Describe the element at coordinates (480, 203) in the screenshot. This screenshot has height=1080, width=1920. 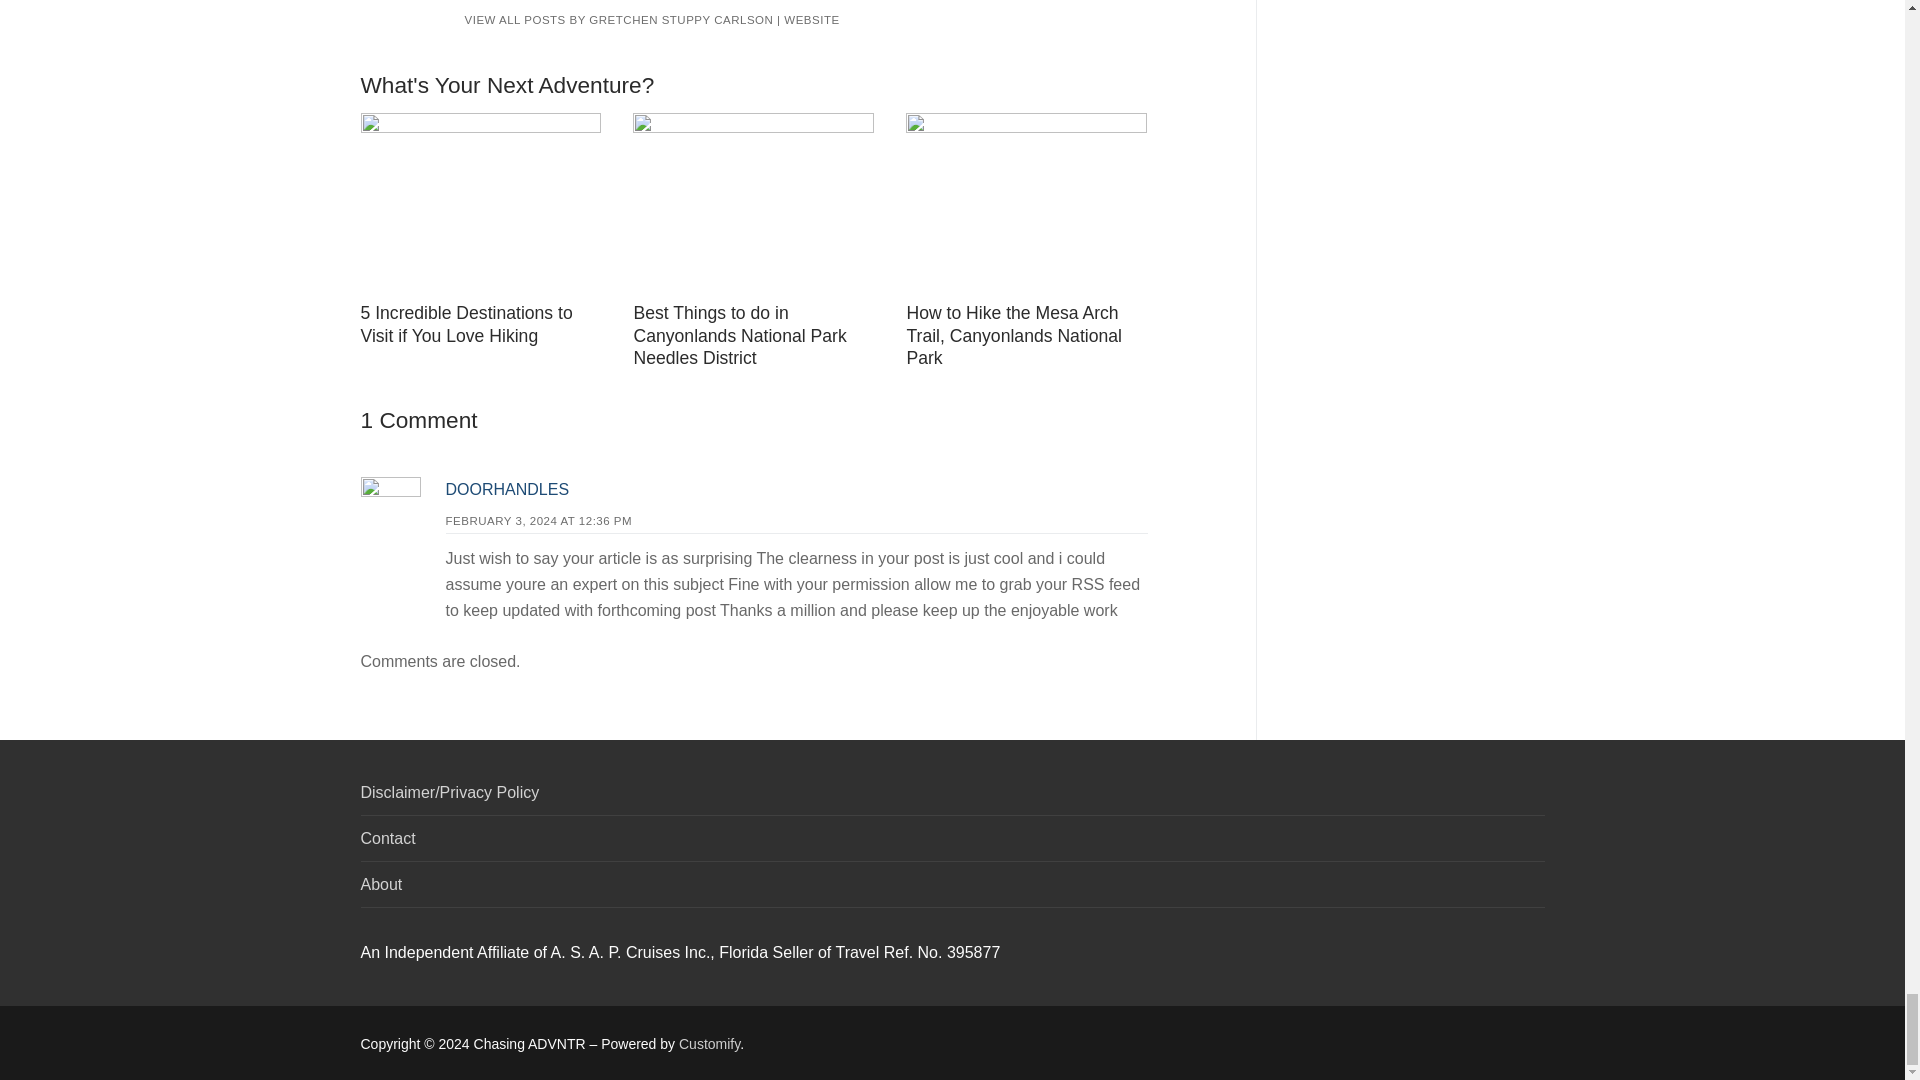
I see `5 Incredible Destinations to Visit if You Love Hiking` at that location.